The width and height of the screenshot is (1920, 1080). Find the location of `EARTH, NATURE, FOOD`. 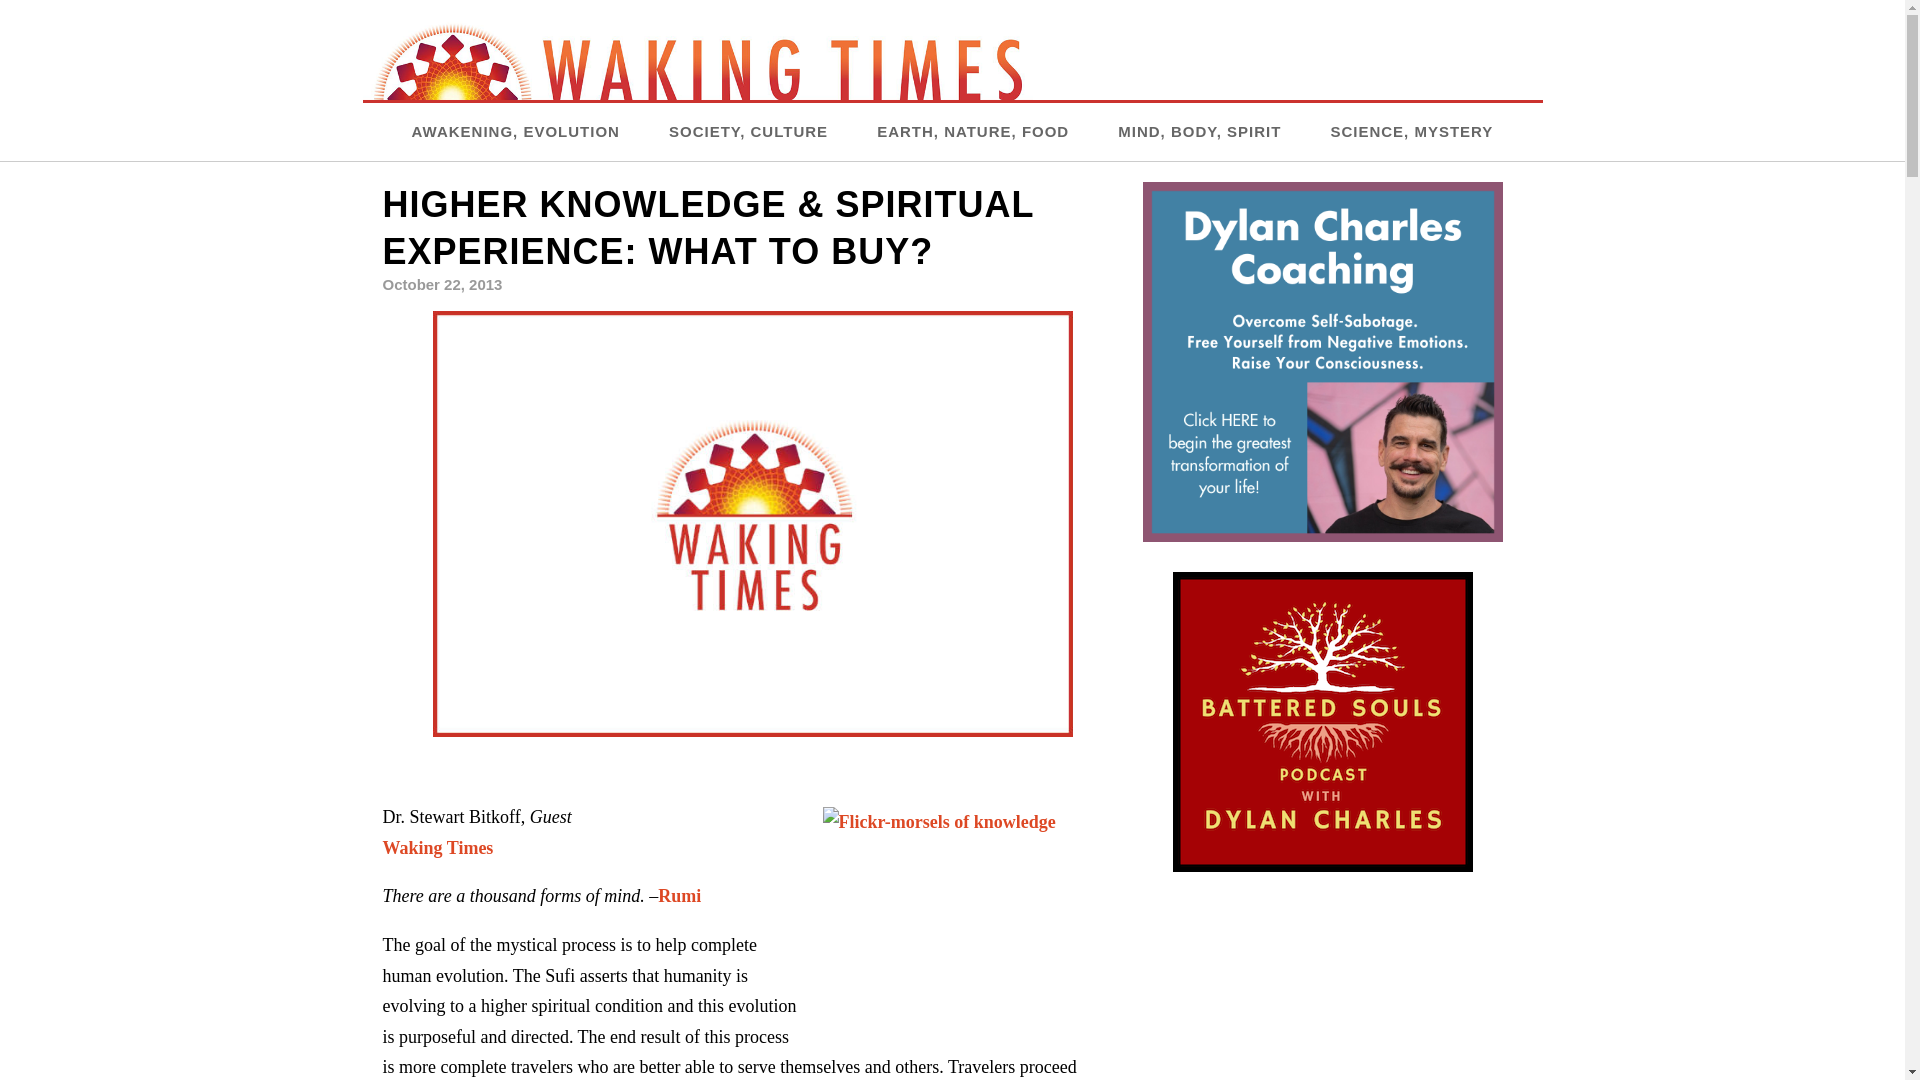

EARTH, NATURE, FOOD is located at coordinates (973, 131).